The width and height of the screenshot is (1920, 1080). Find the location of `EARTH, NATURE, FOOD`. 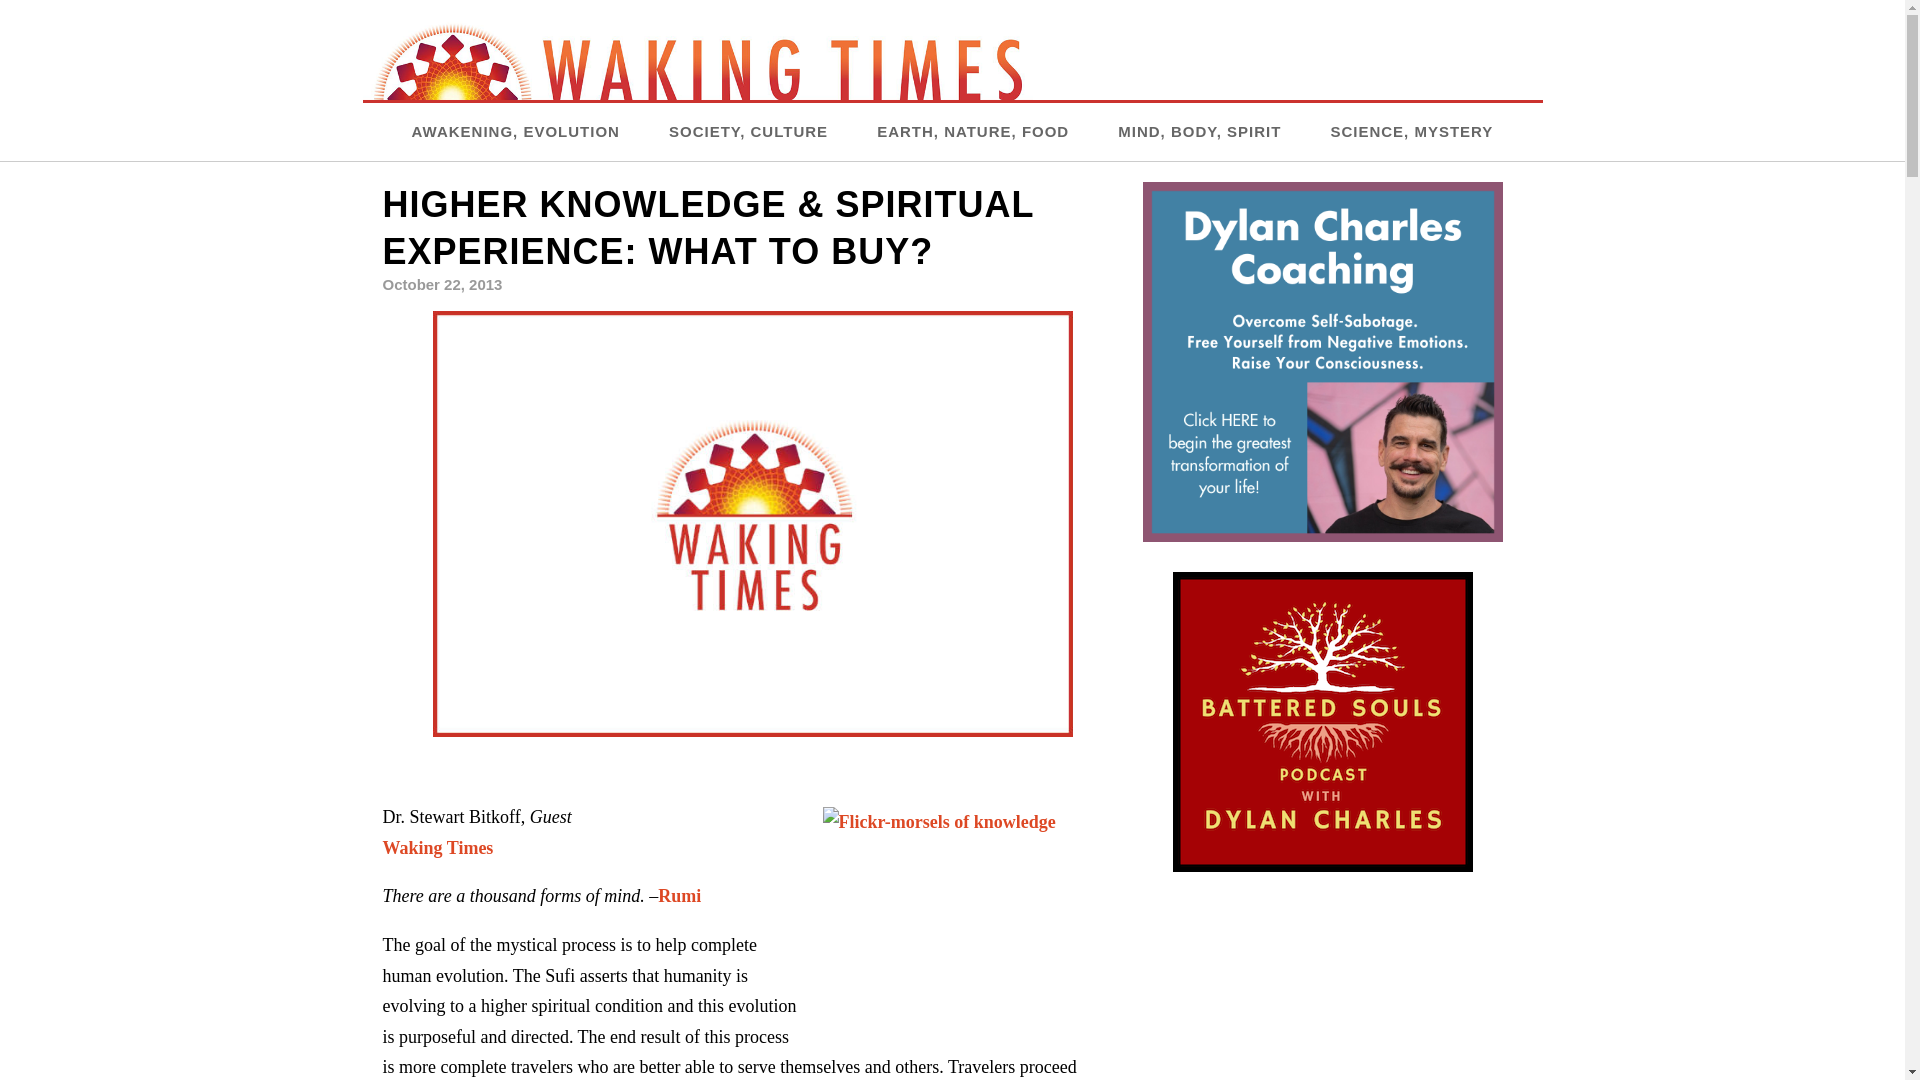

EARTH, NATURE, FOOD is located at coordinates (973, 131).